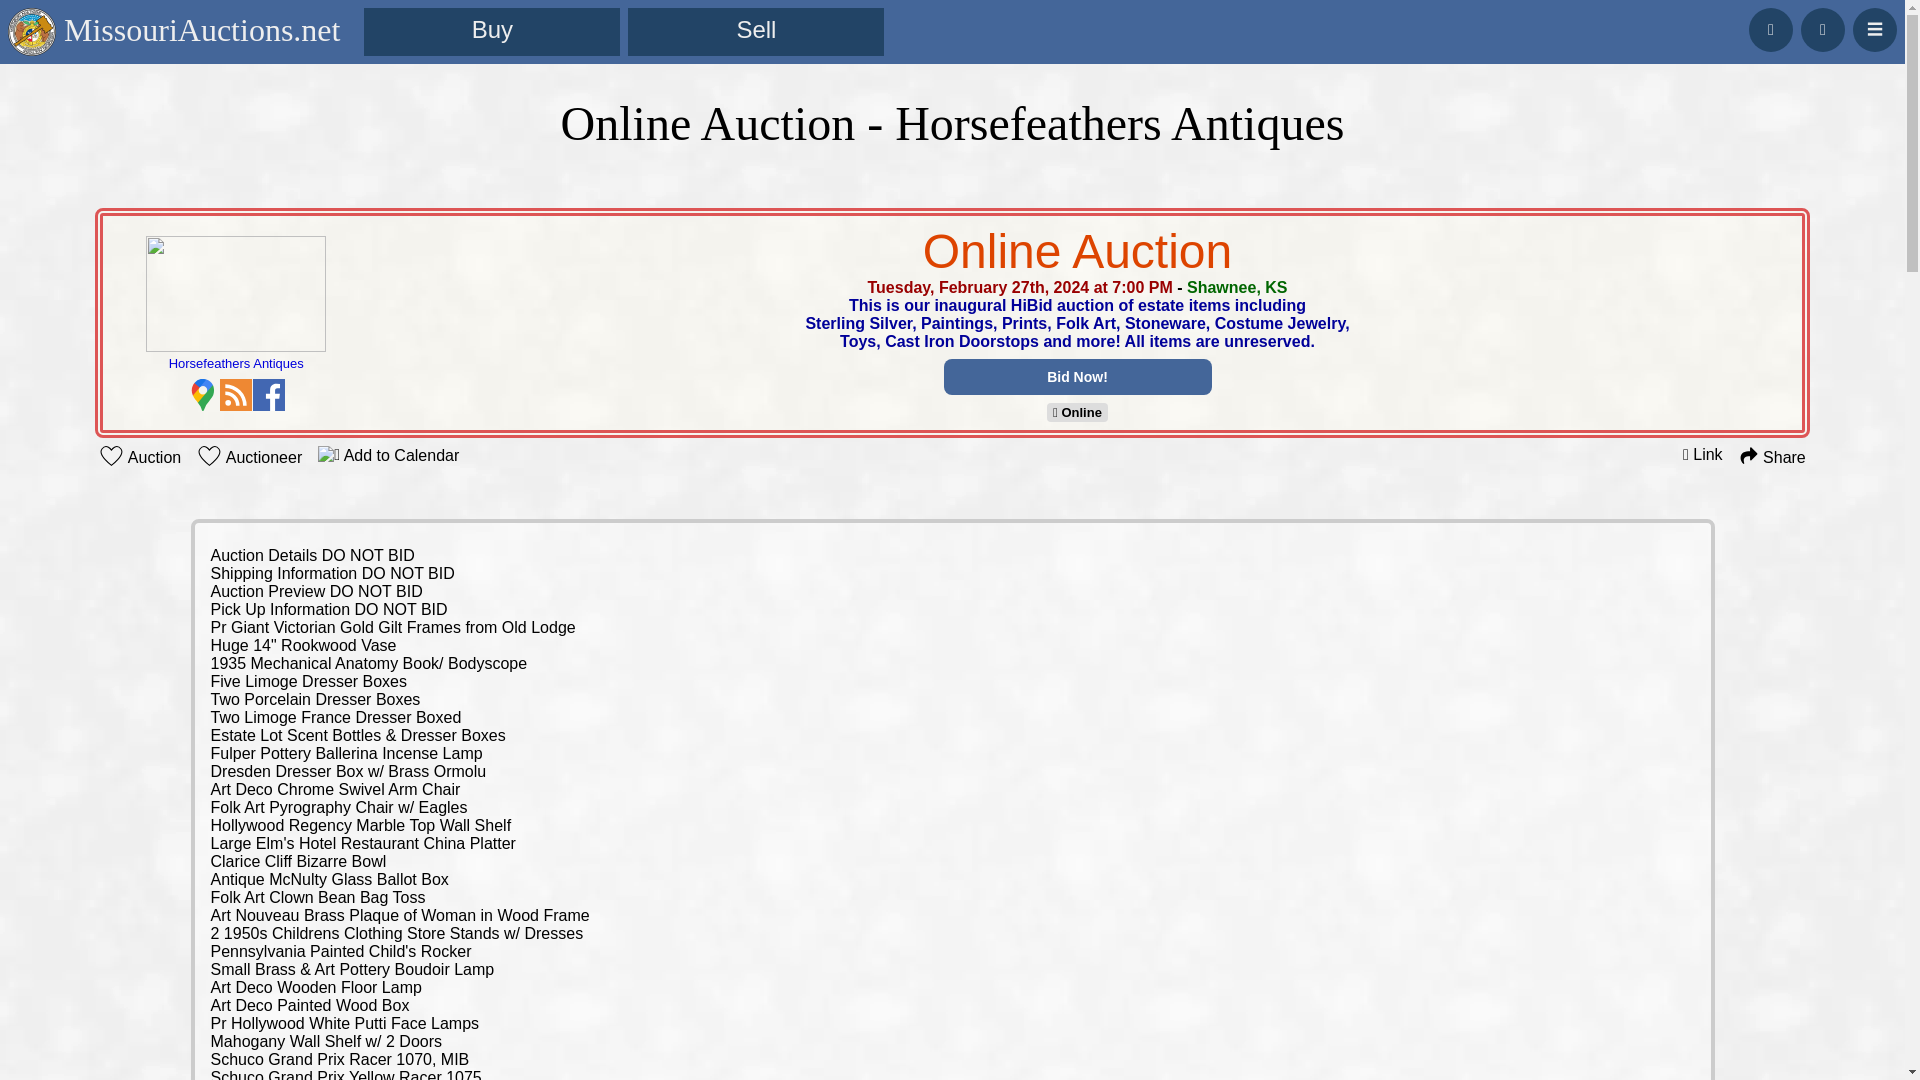 The image size is (1920, 1080). Describe the element at coordinates (755, 32) in the screenshot. I see `Sell` at that location.